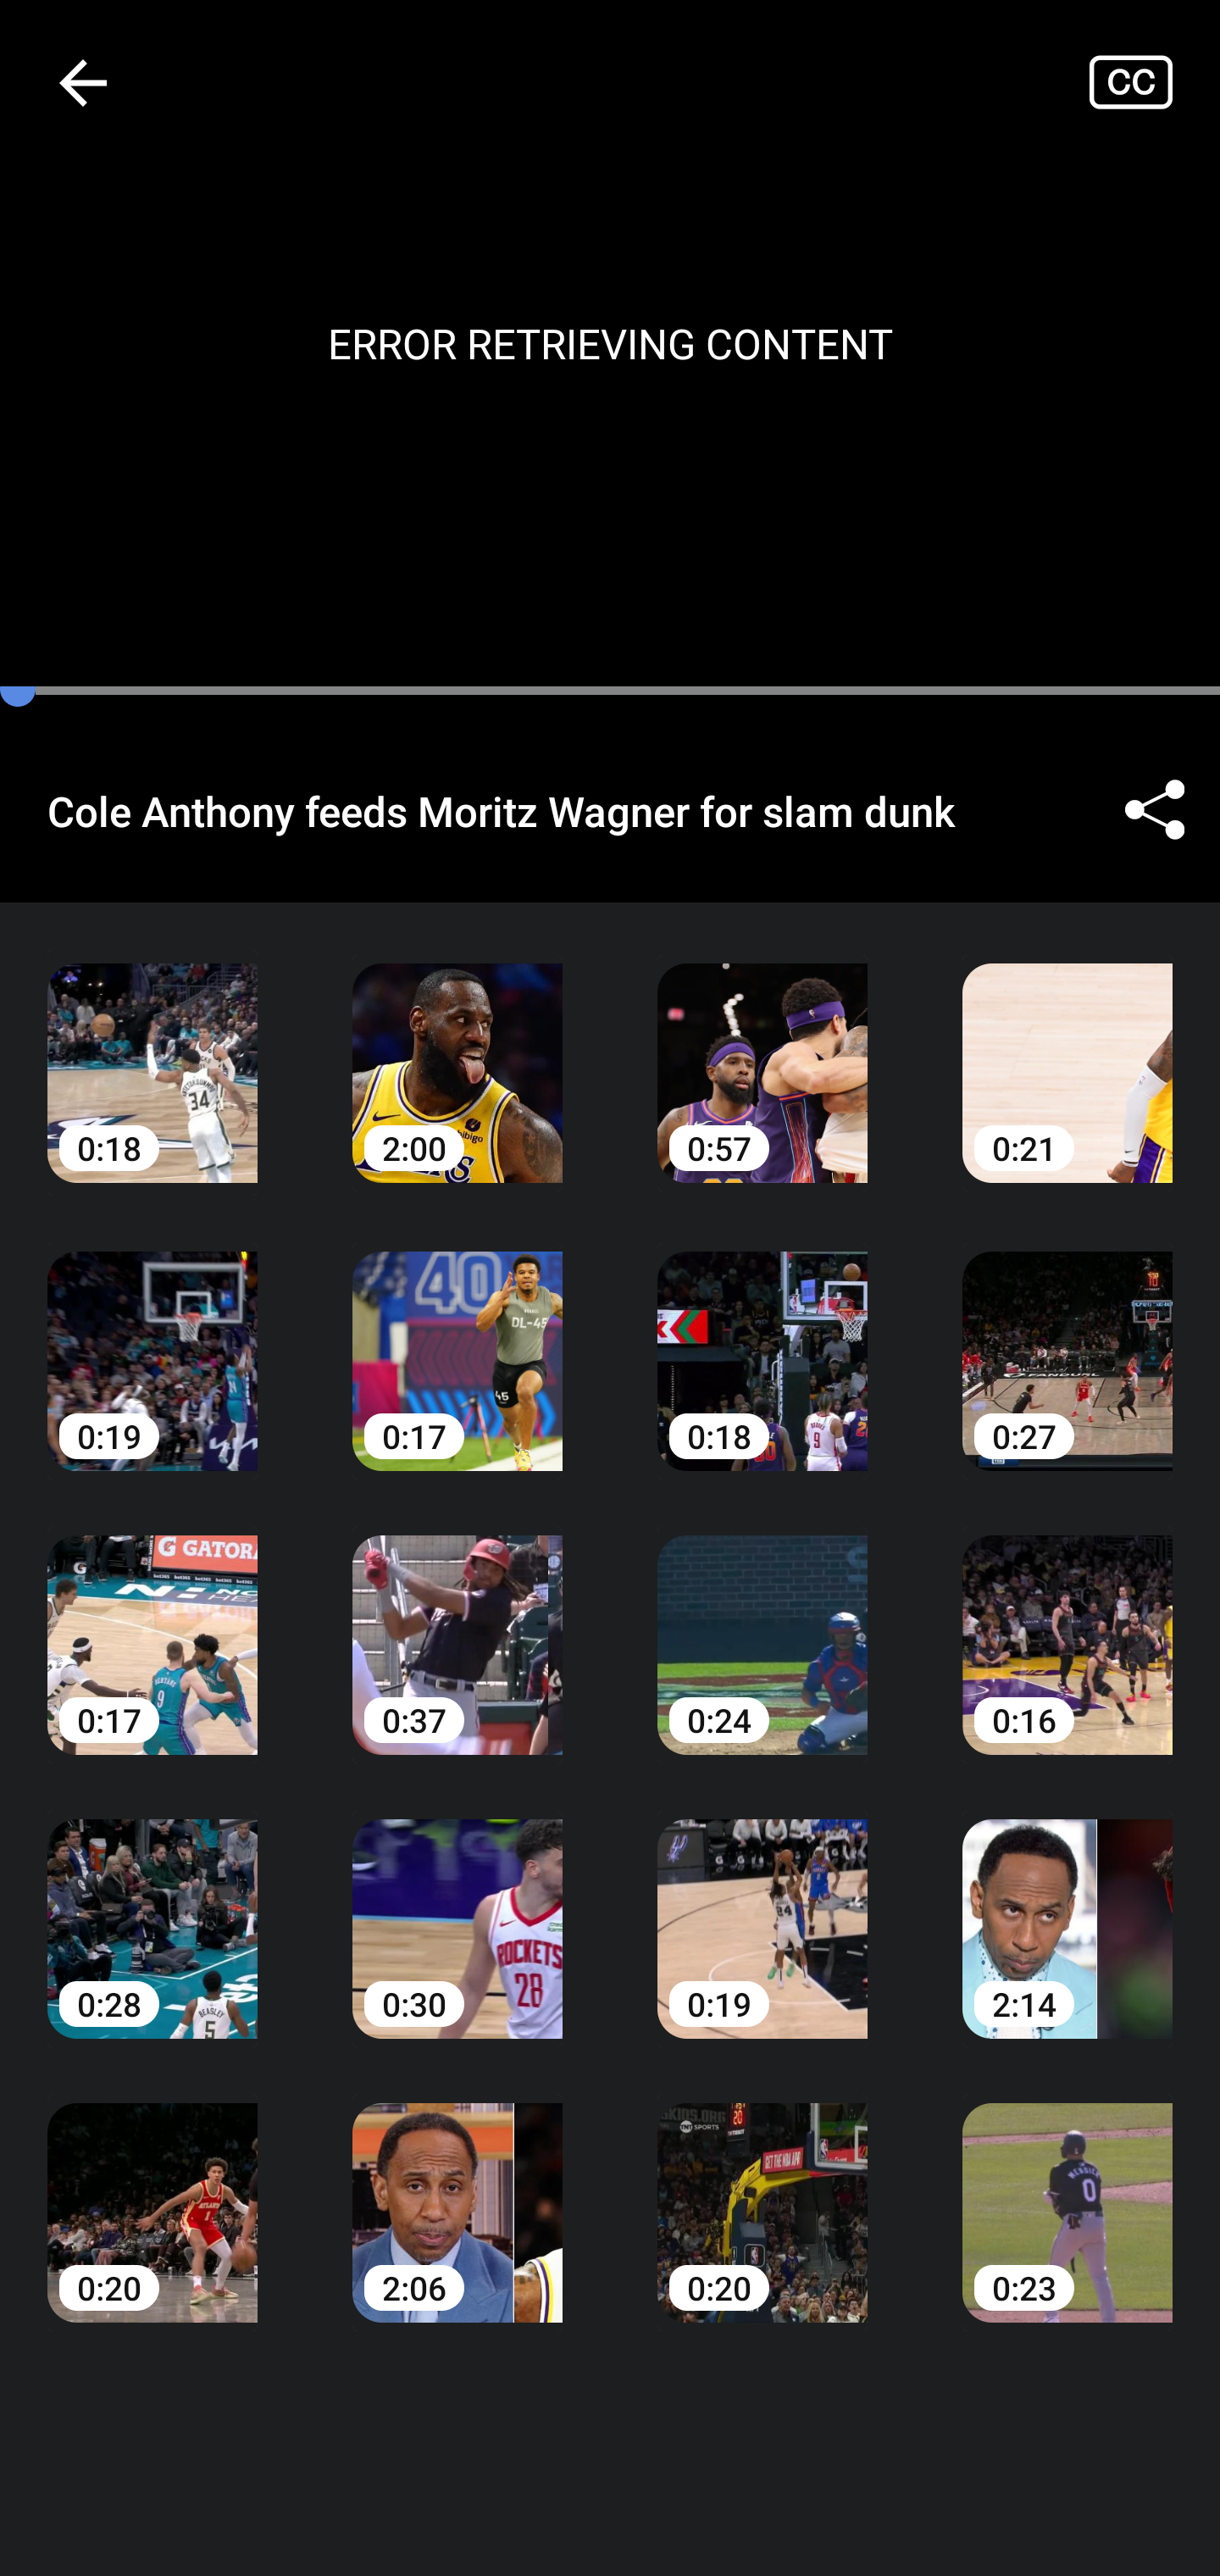  Describe the element at coordinates (1154, 810) in the screenshot. I see `Share ©` at that location.